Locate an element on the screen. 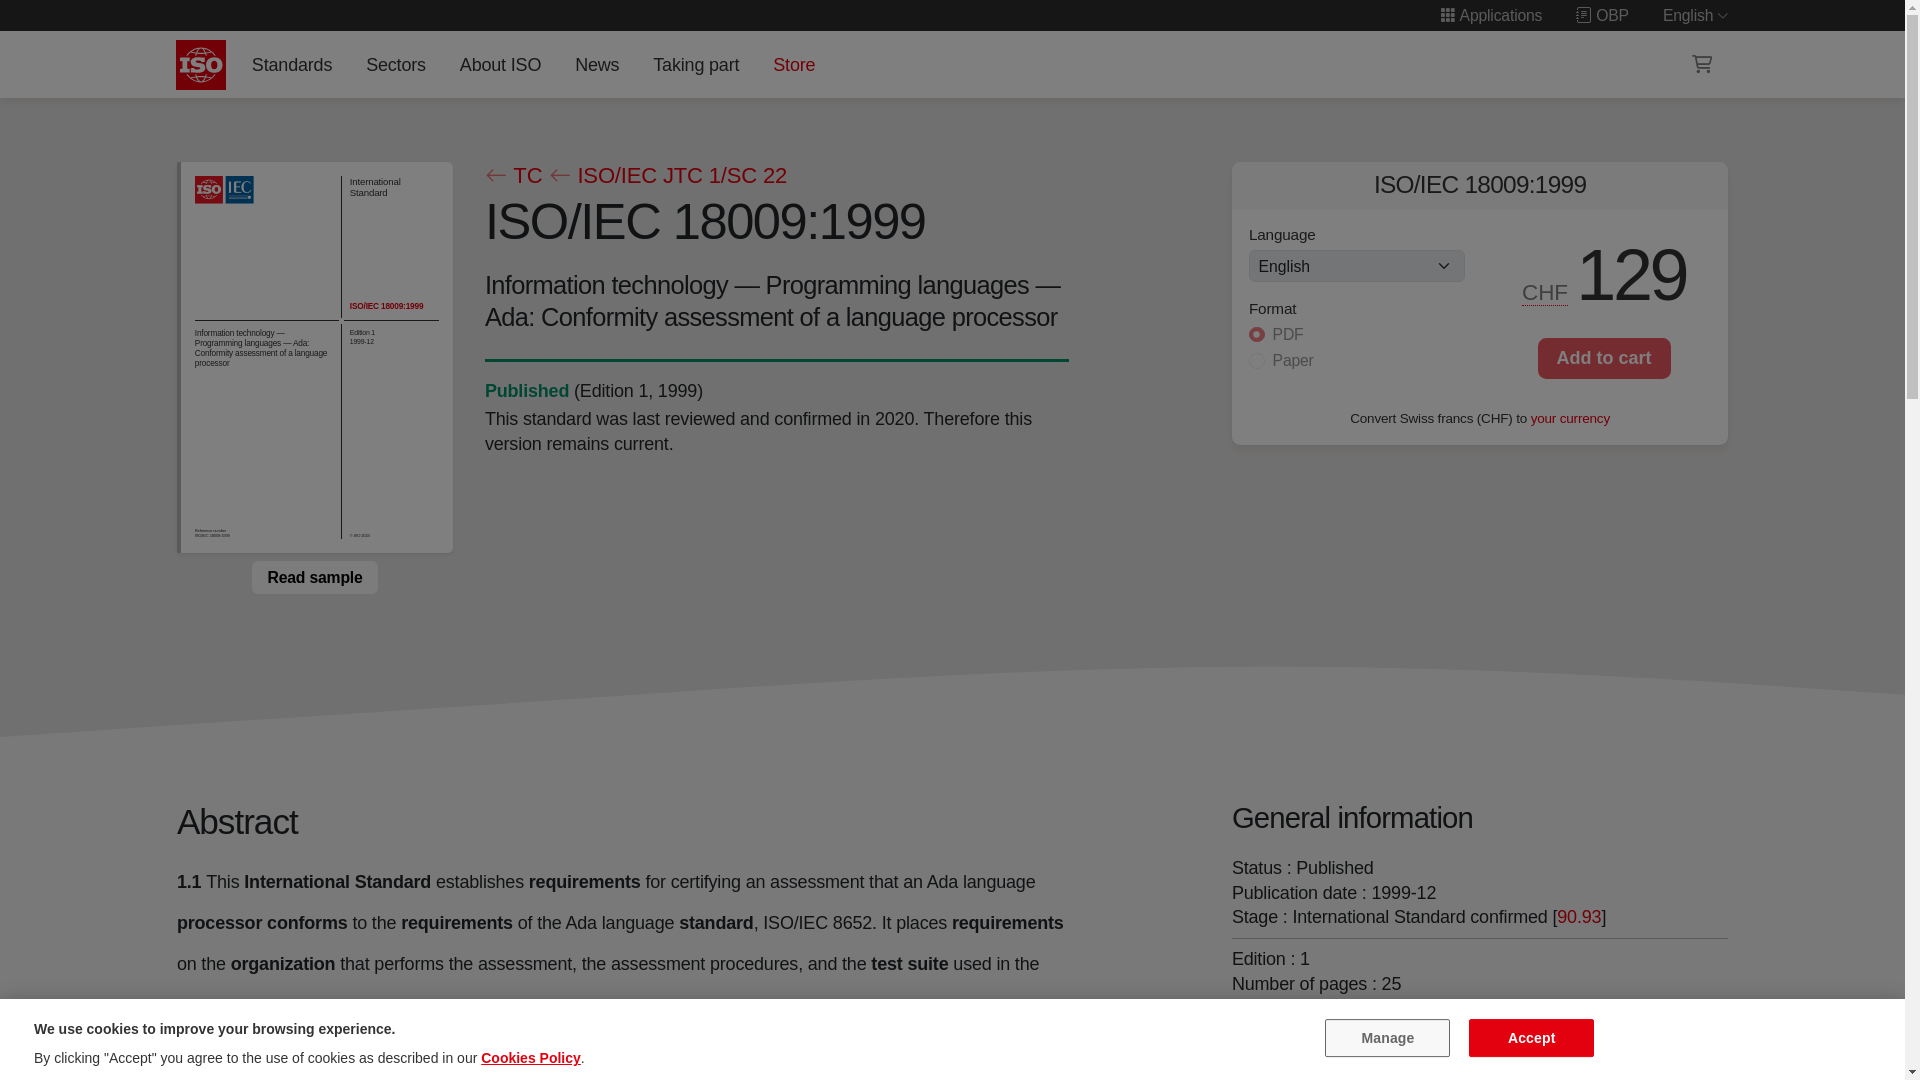  News is located at coordinates (596, 64).